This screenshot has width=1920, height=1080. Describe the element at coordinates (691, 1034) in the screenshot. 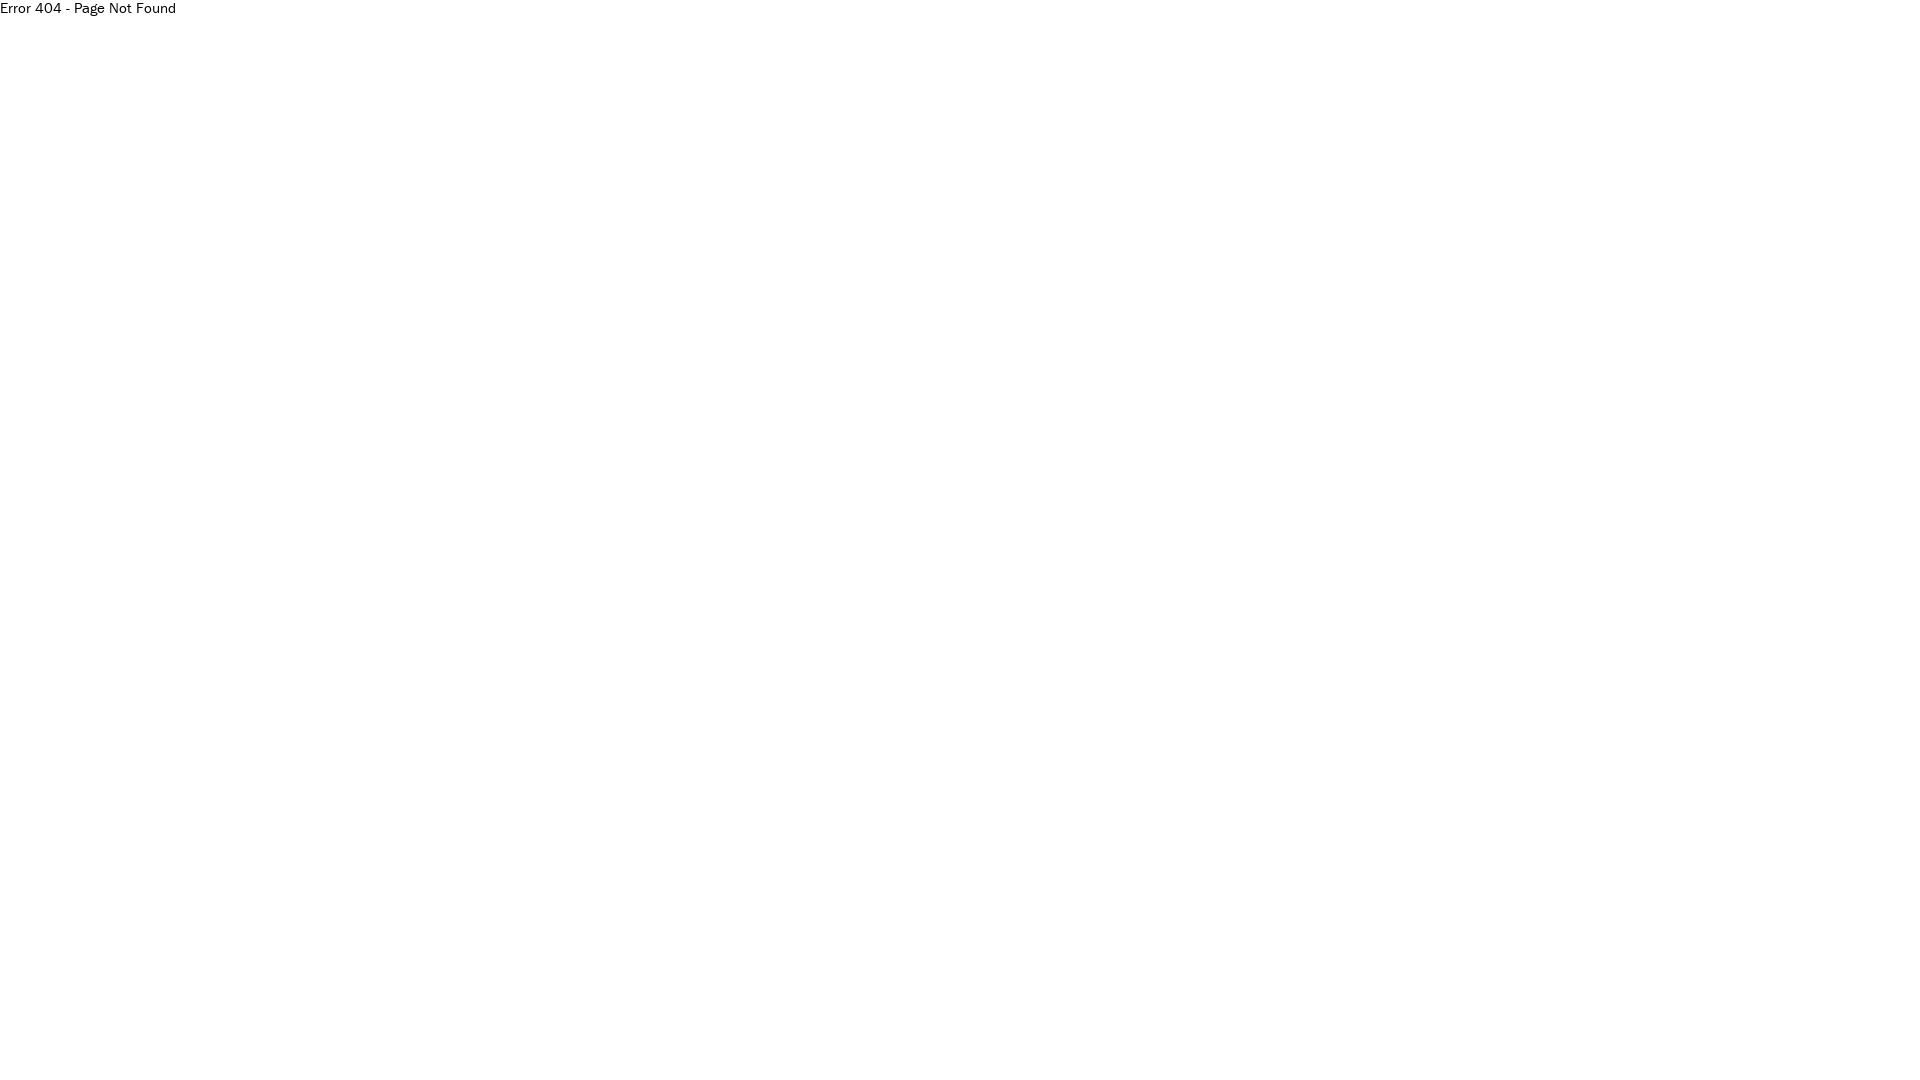

I see `PRESS` at that location.